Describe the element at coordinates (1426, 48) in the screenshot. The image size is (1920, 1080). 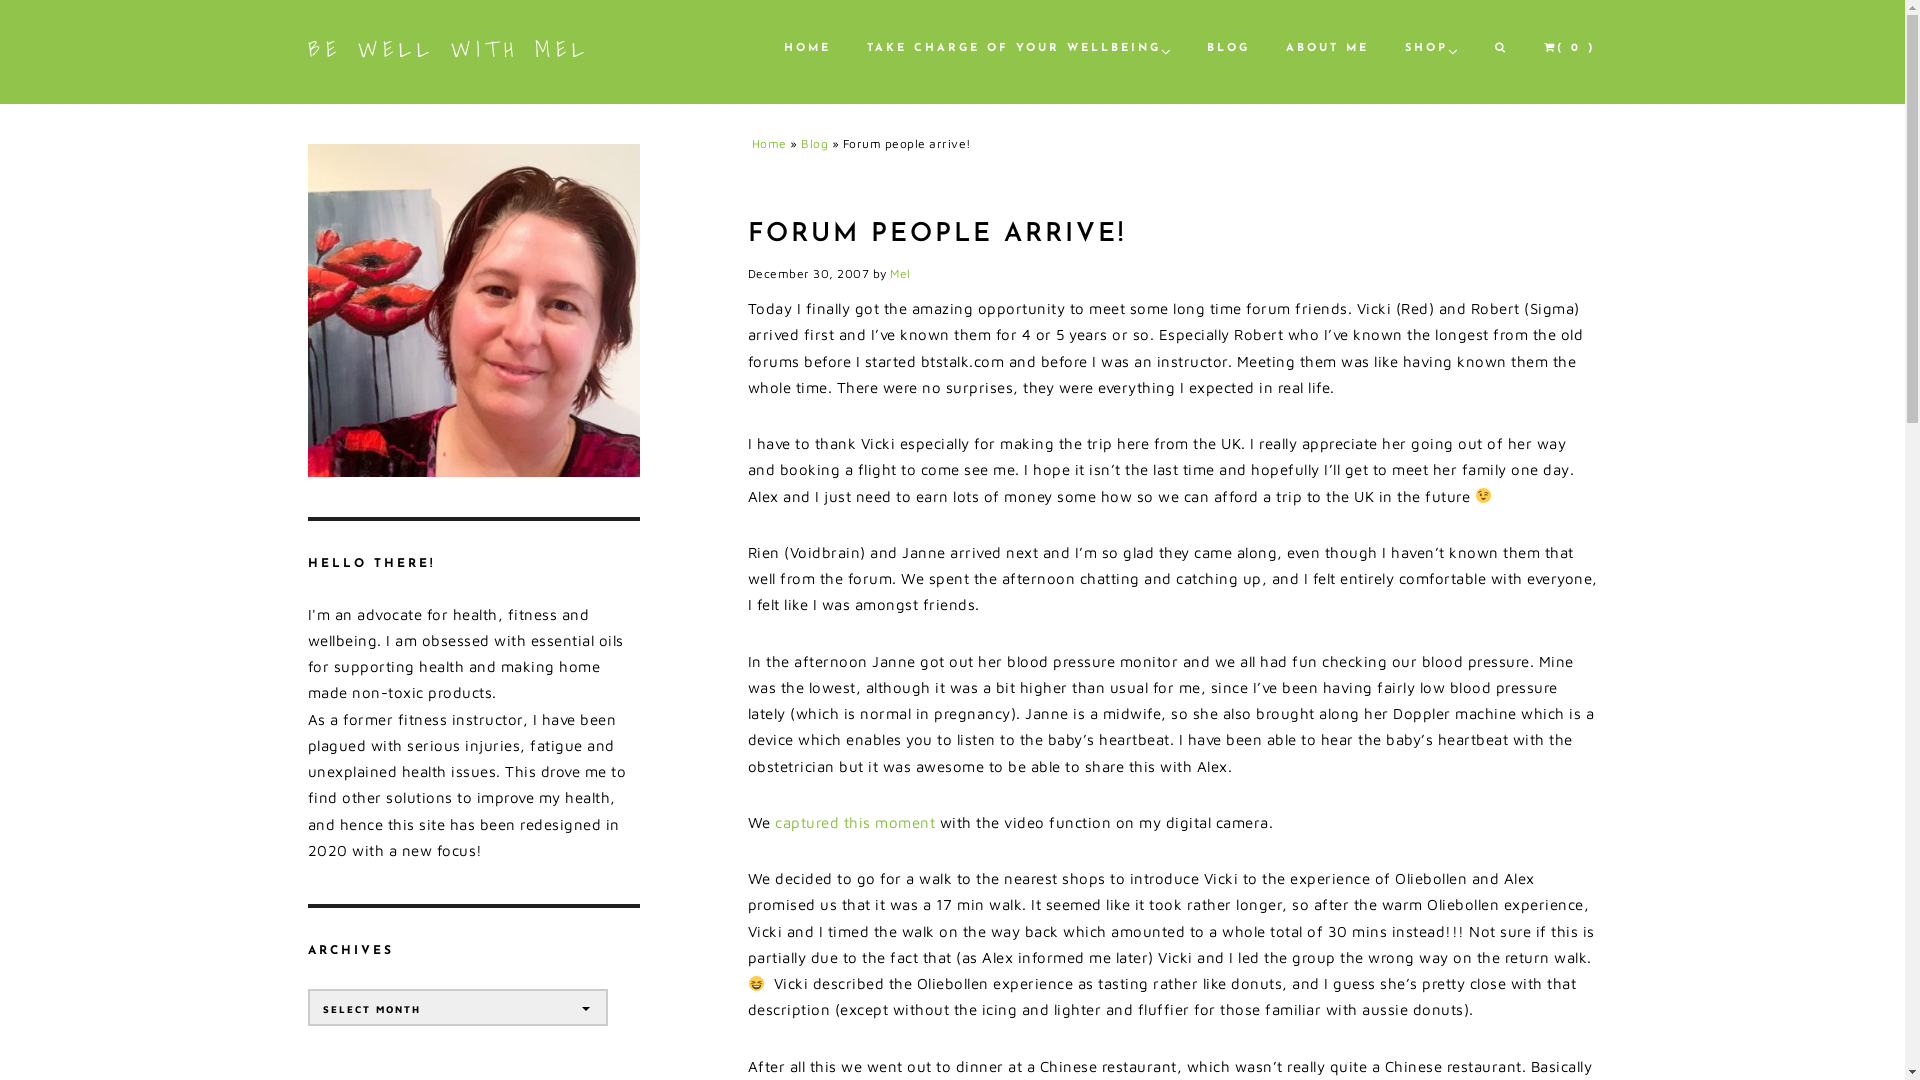
I see `SHOP` at that location.